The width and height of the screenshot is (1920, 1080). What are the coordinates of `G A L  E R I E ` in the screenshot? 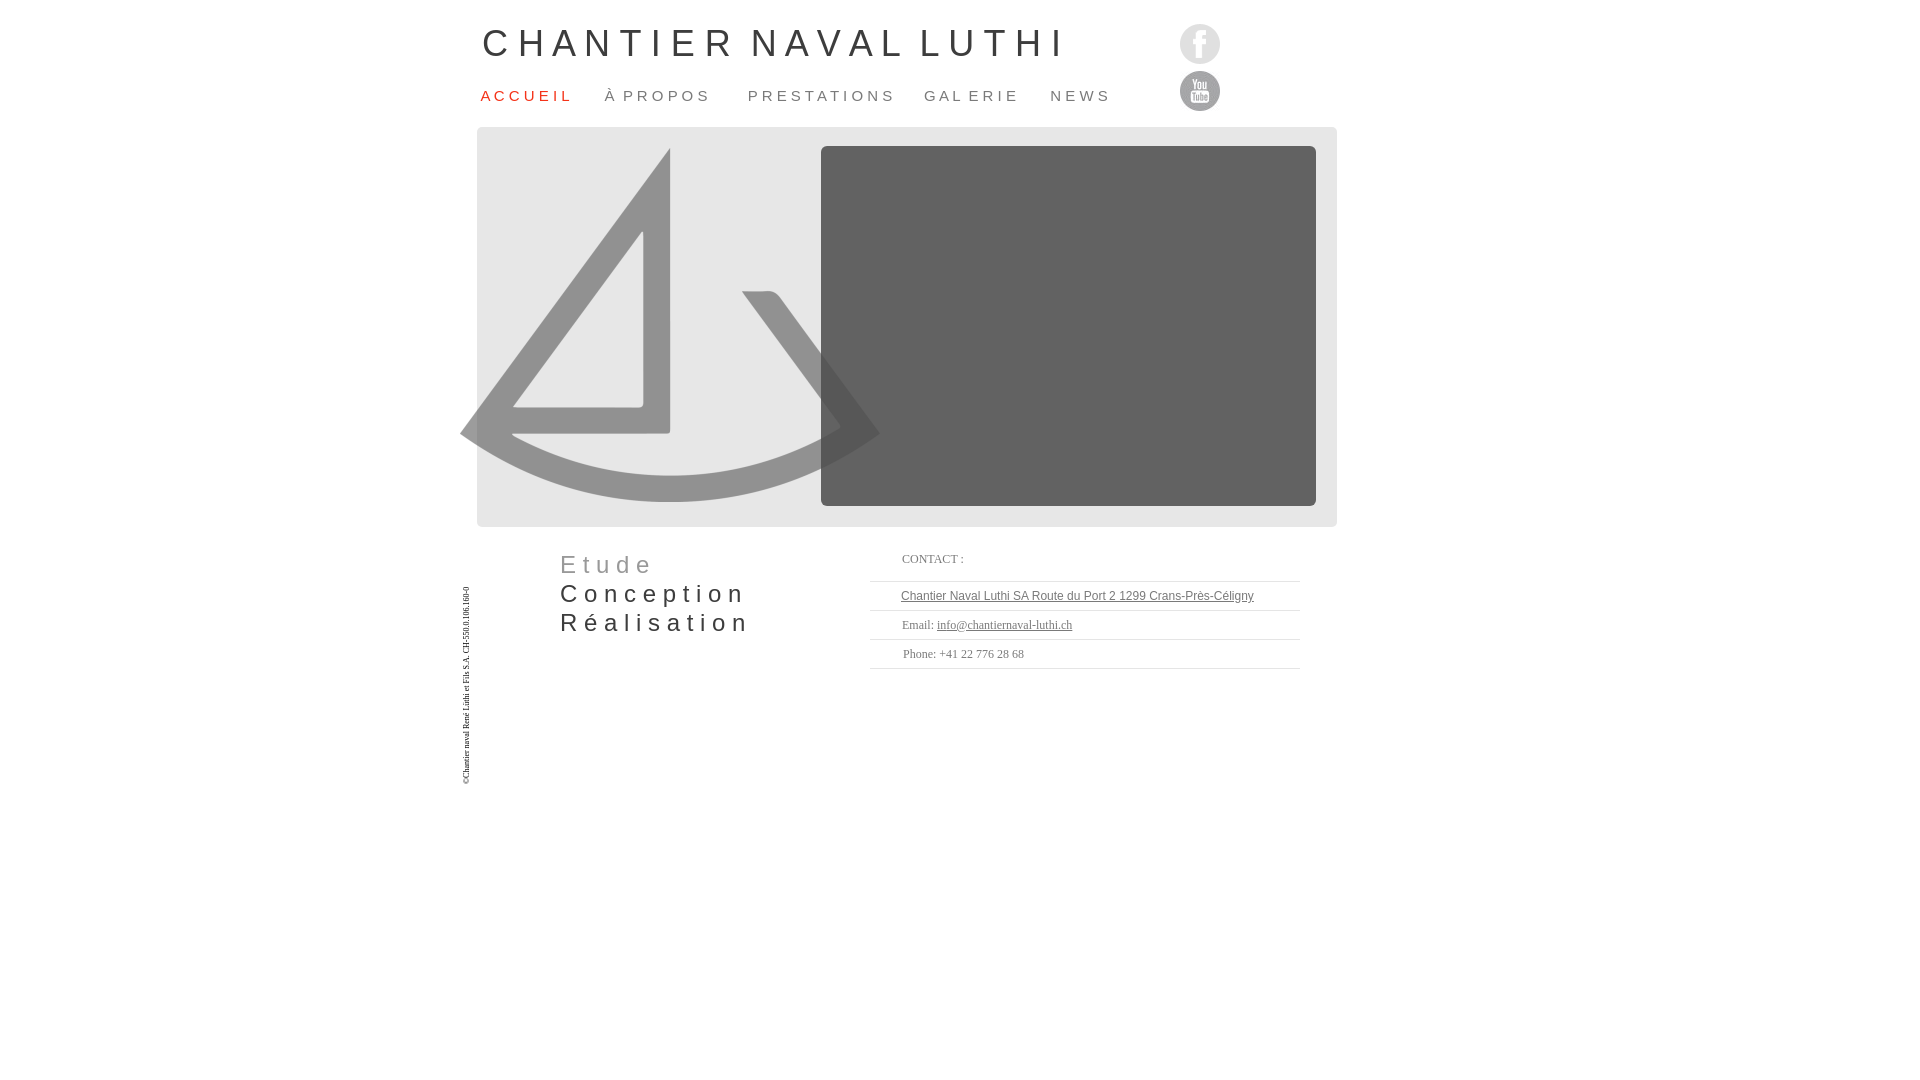 It's located at (972, 94).